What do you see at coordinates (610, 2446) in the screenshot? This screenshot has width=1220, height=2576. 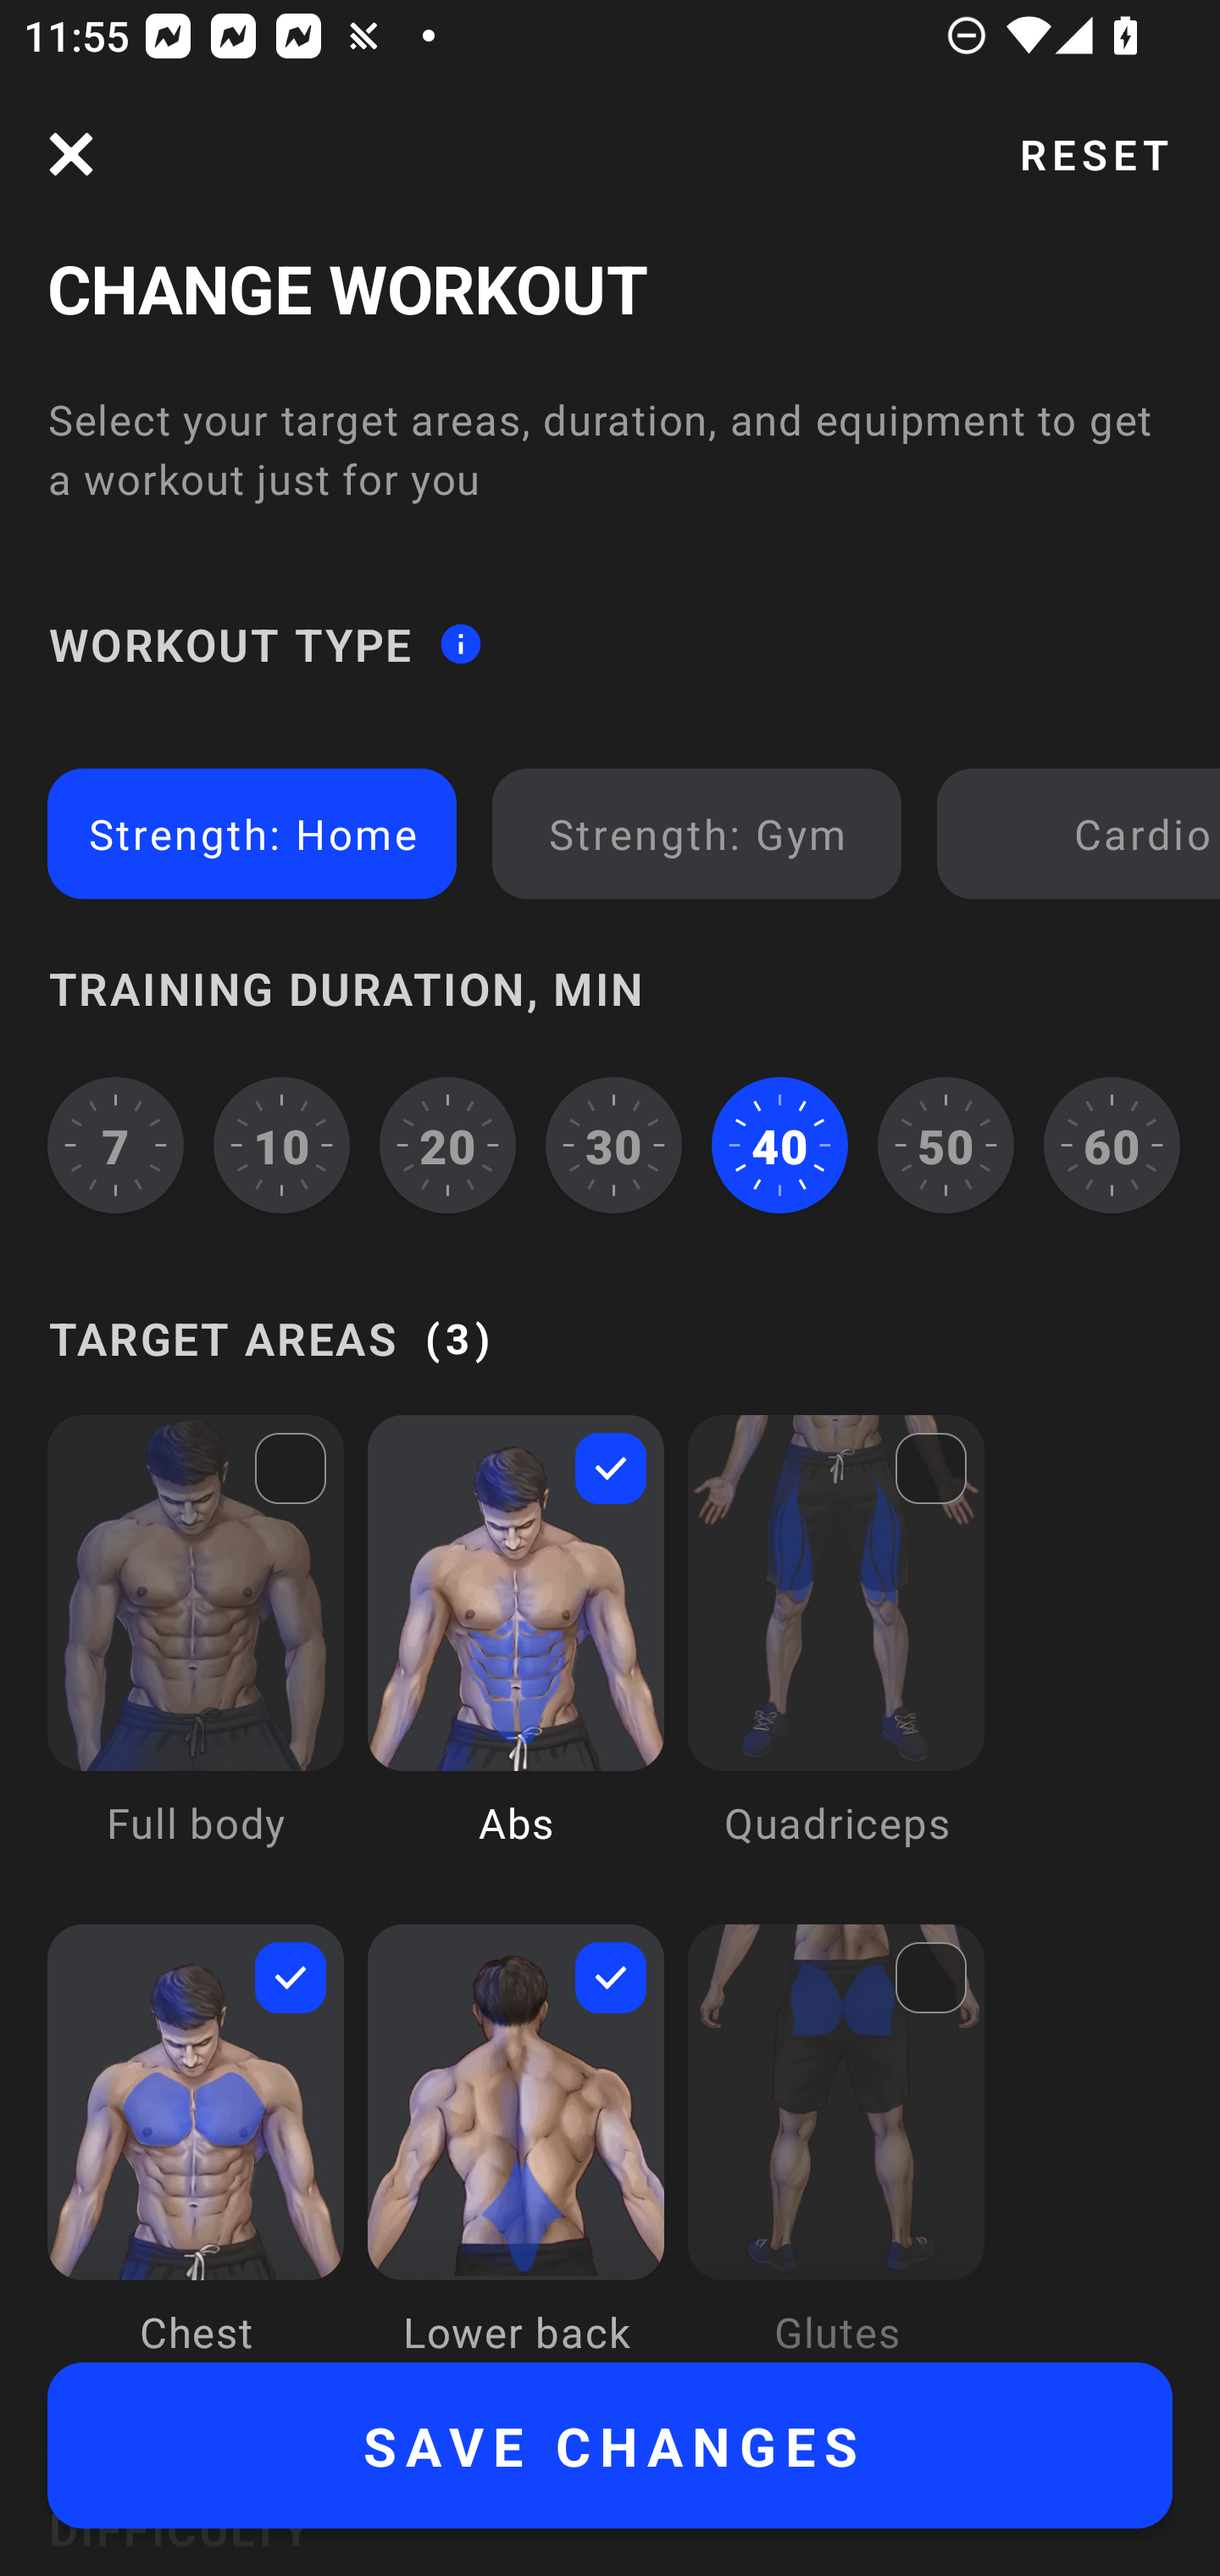 I see `SAVE CHANGES` at bounding box center [610, 2446].